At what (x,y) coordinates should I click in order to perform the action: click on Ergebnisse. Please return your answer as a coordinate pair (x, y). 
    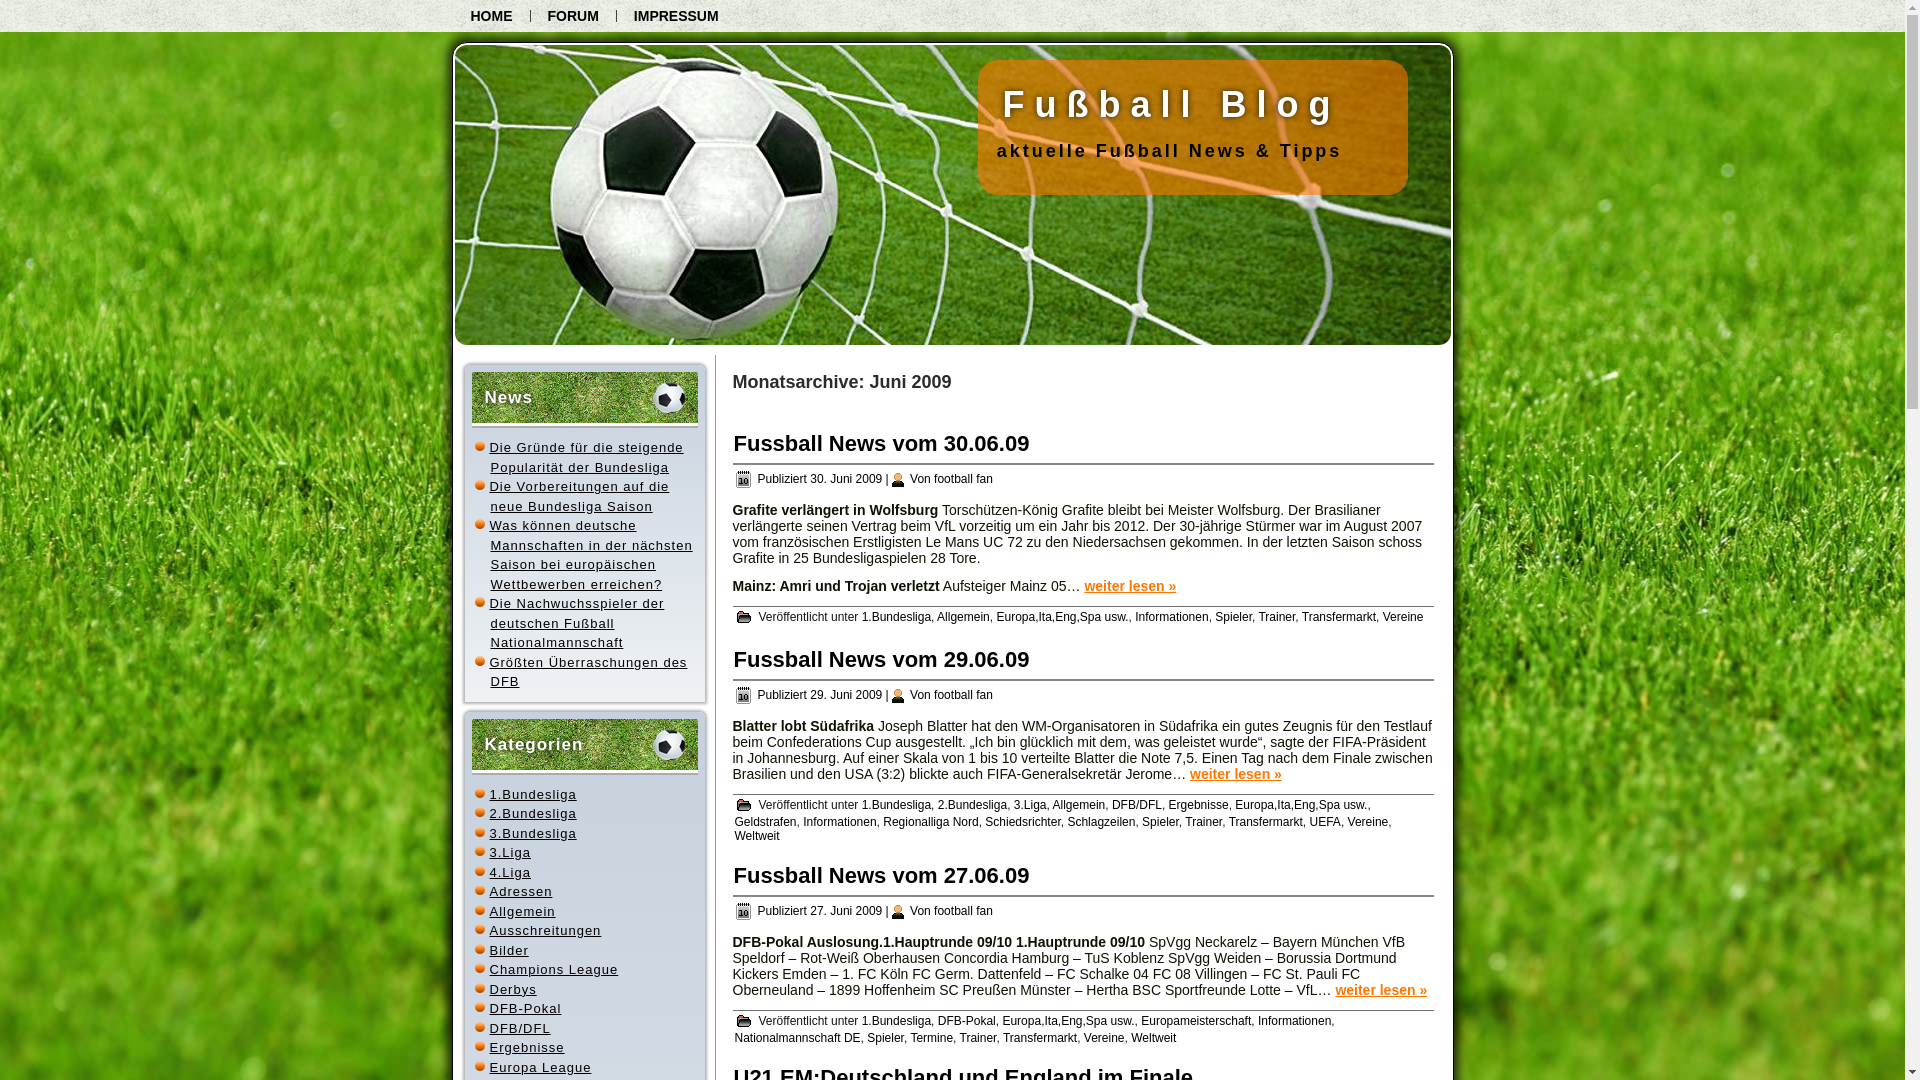
    Looking at the image, I should click on (1199, 805).